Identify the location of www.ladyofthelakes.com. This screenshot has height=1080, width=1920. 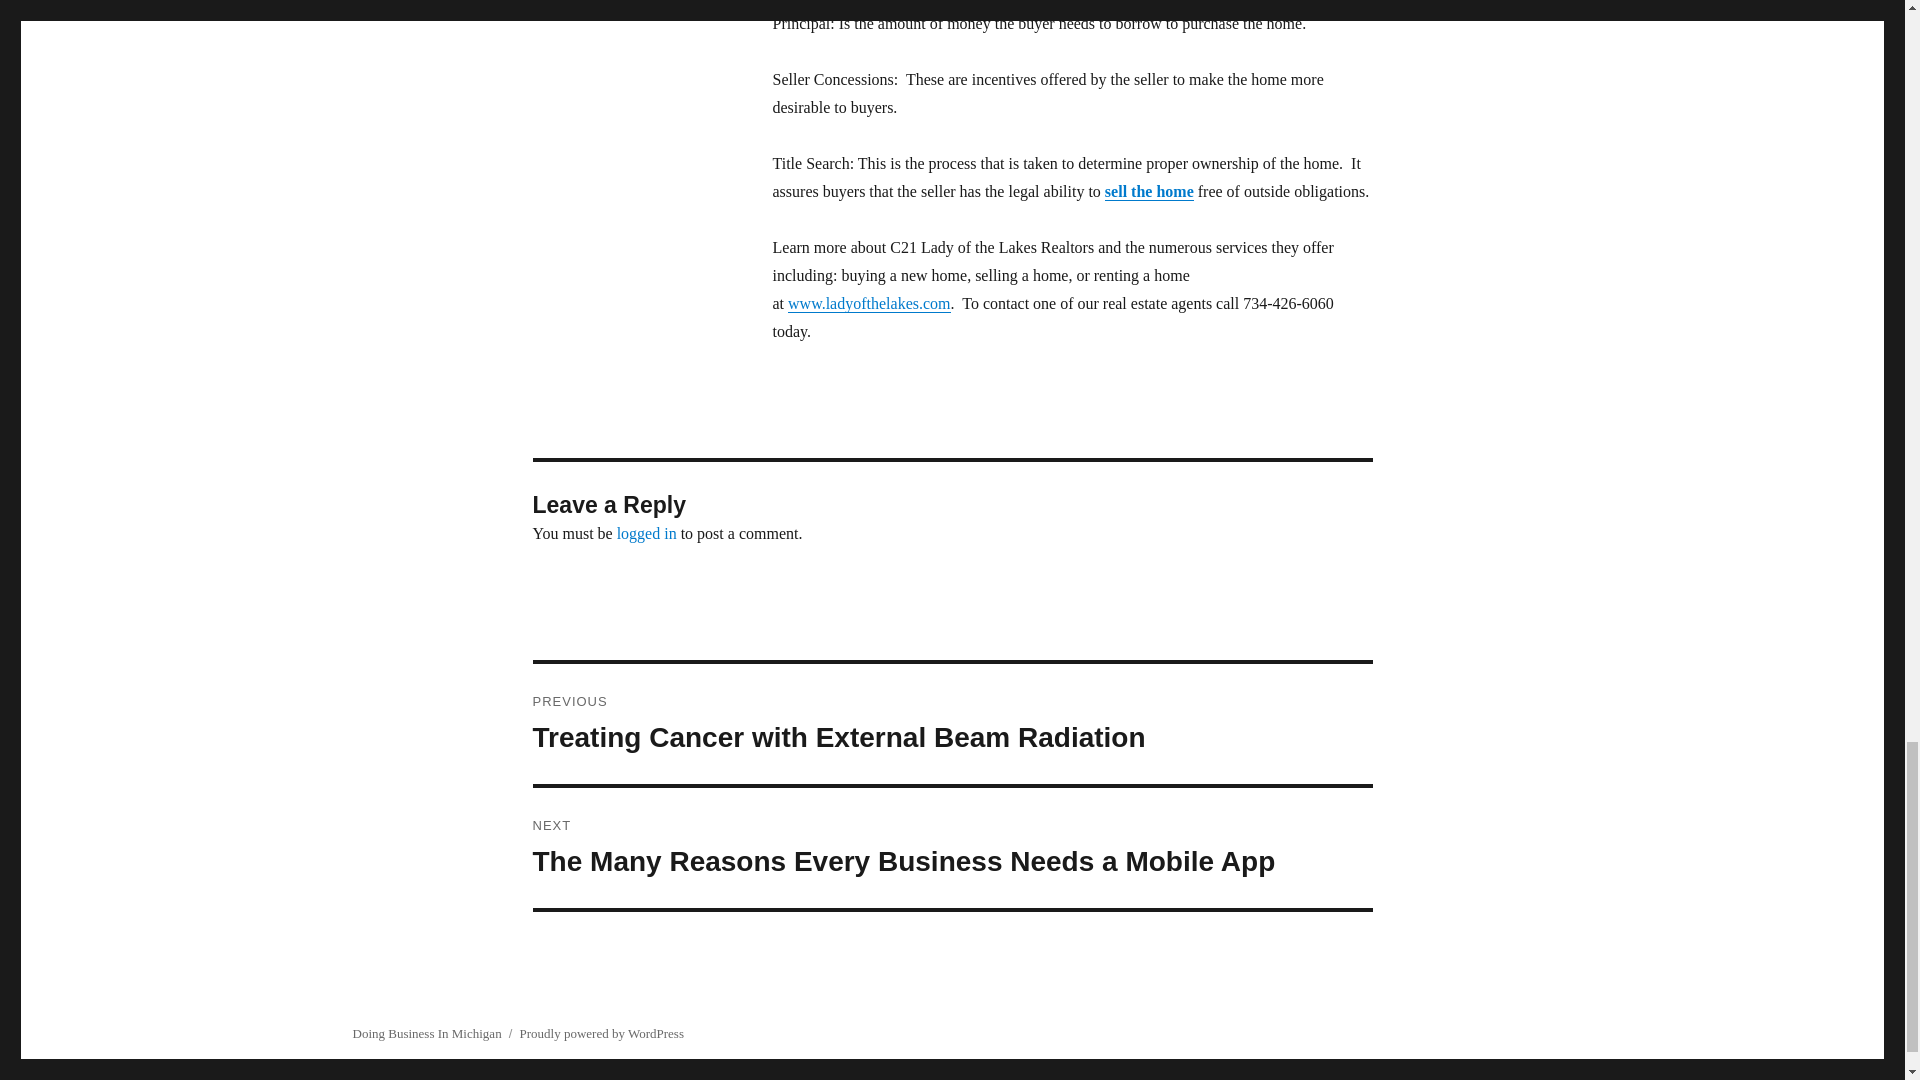
(868, 303).